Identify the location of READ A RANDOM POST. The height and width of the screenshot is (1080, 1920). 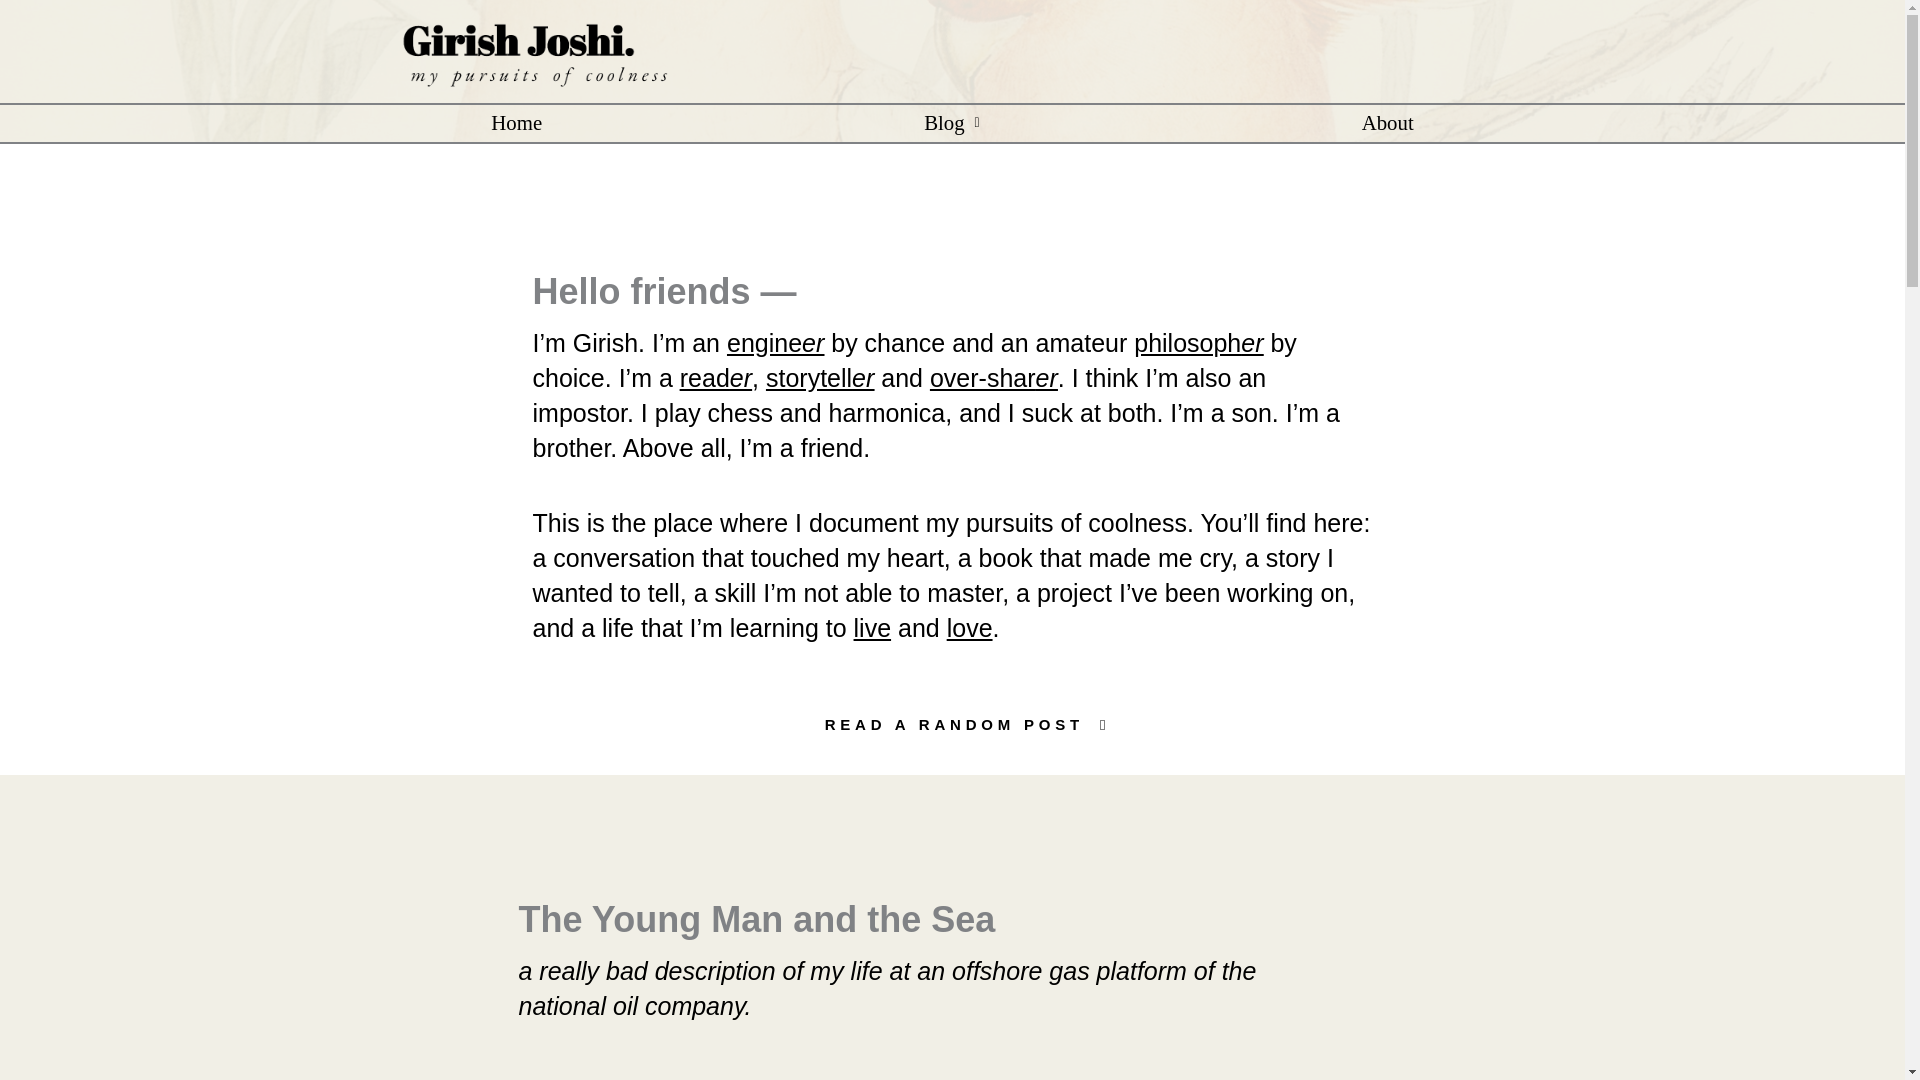
(953, 726).